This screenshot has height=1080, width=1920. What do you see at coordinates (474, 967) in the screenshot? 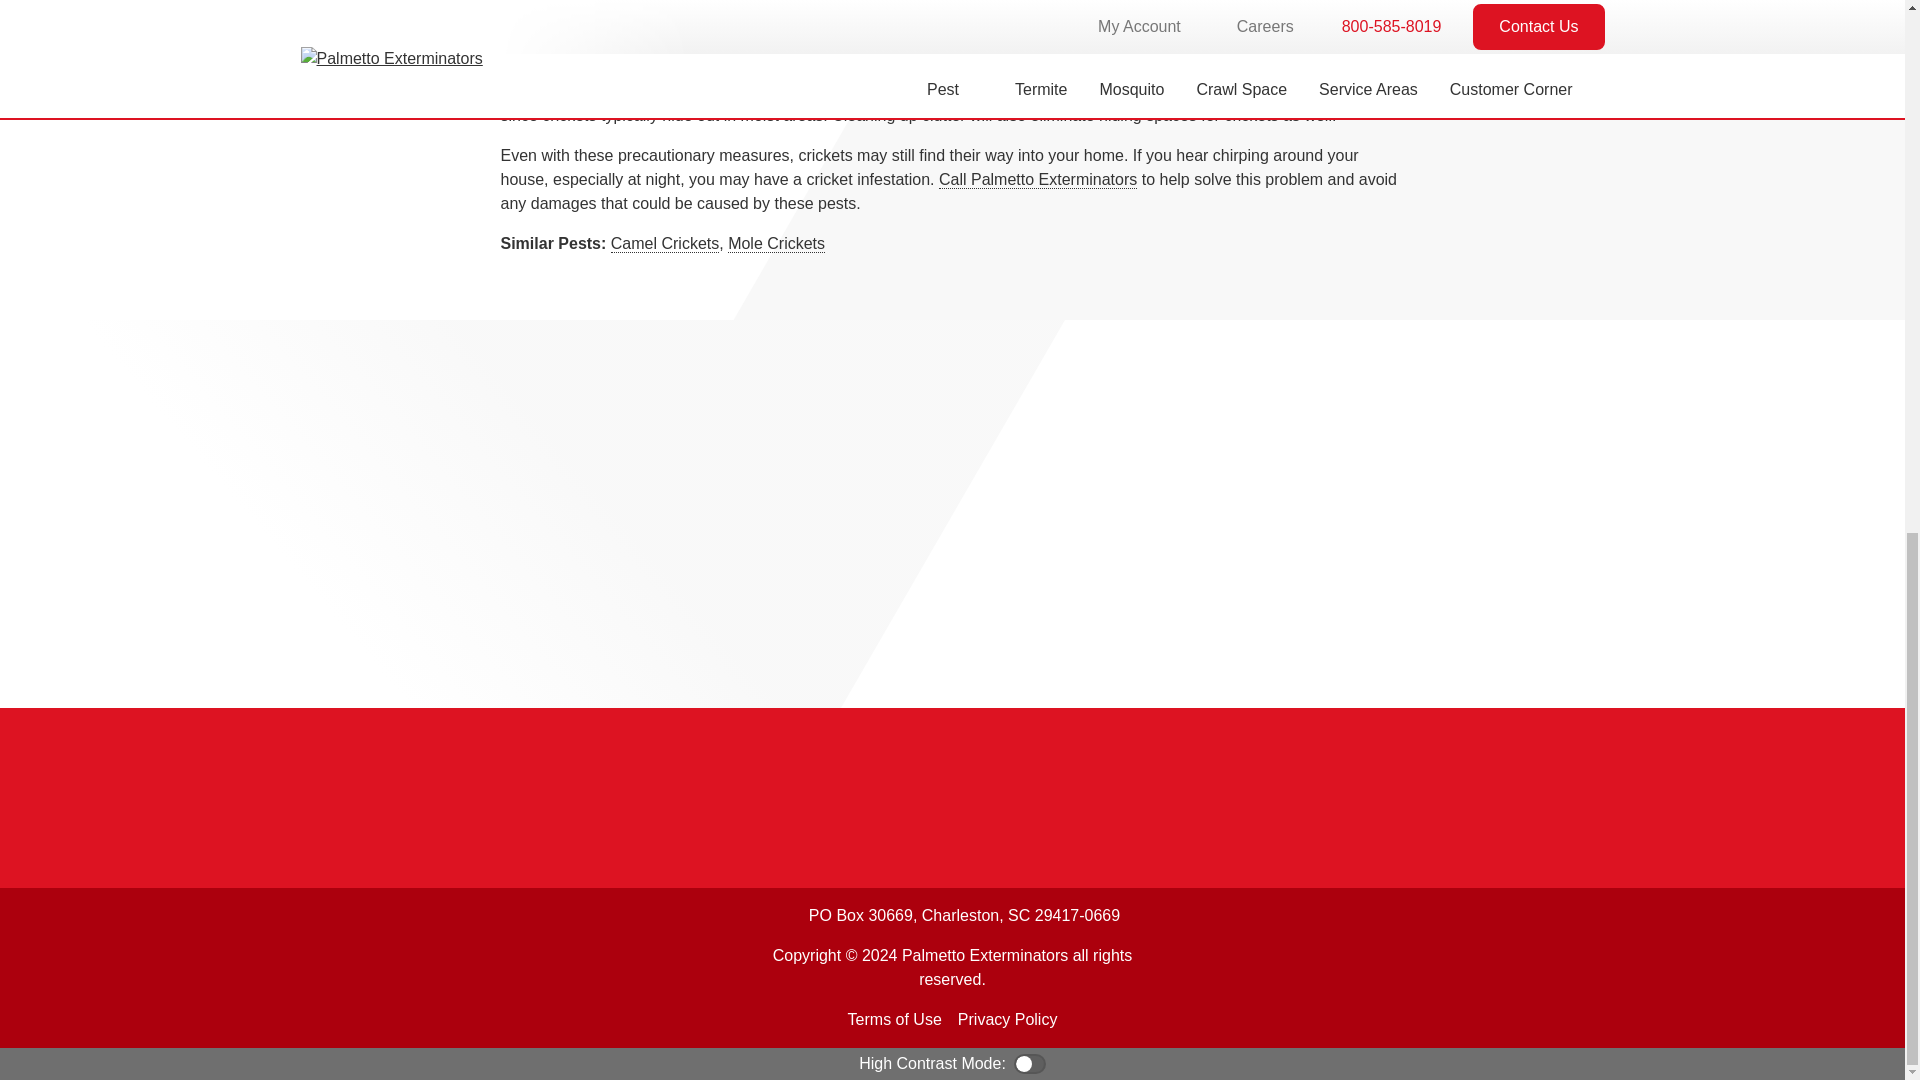
I see `Instagram` at bounding box center [474, 967].